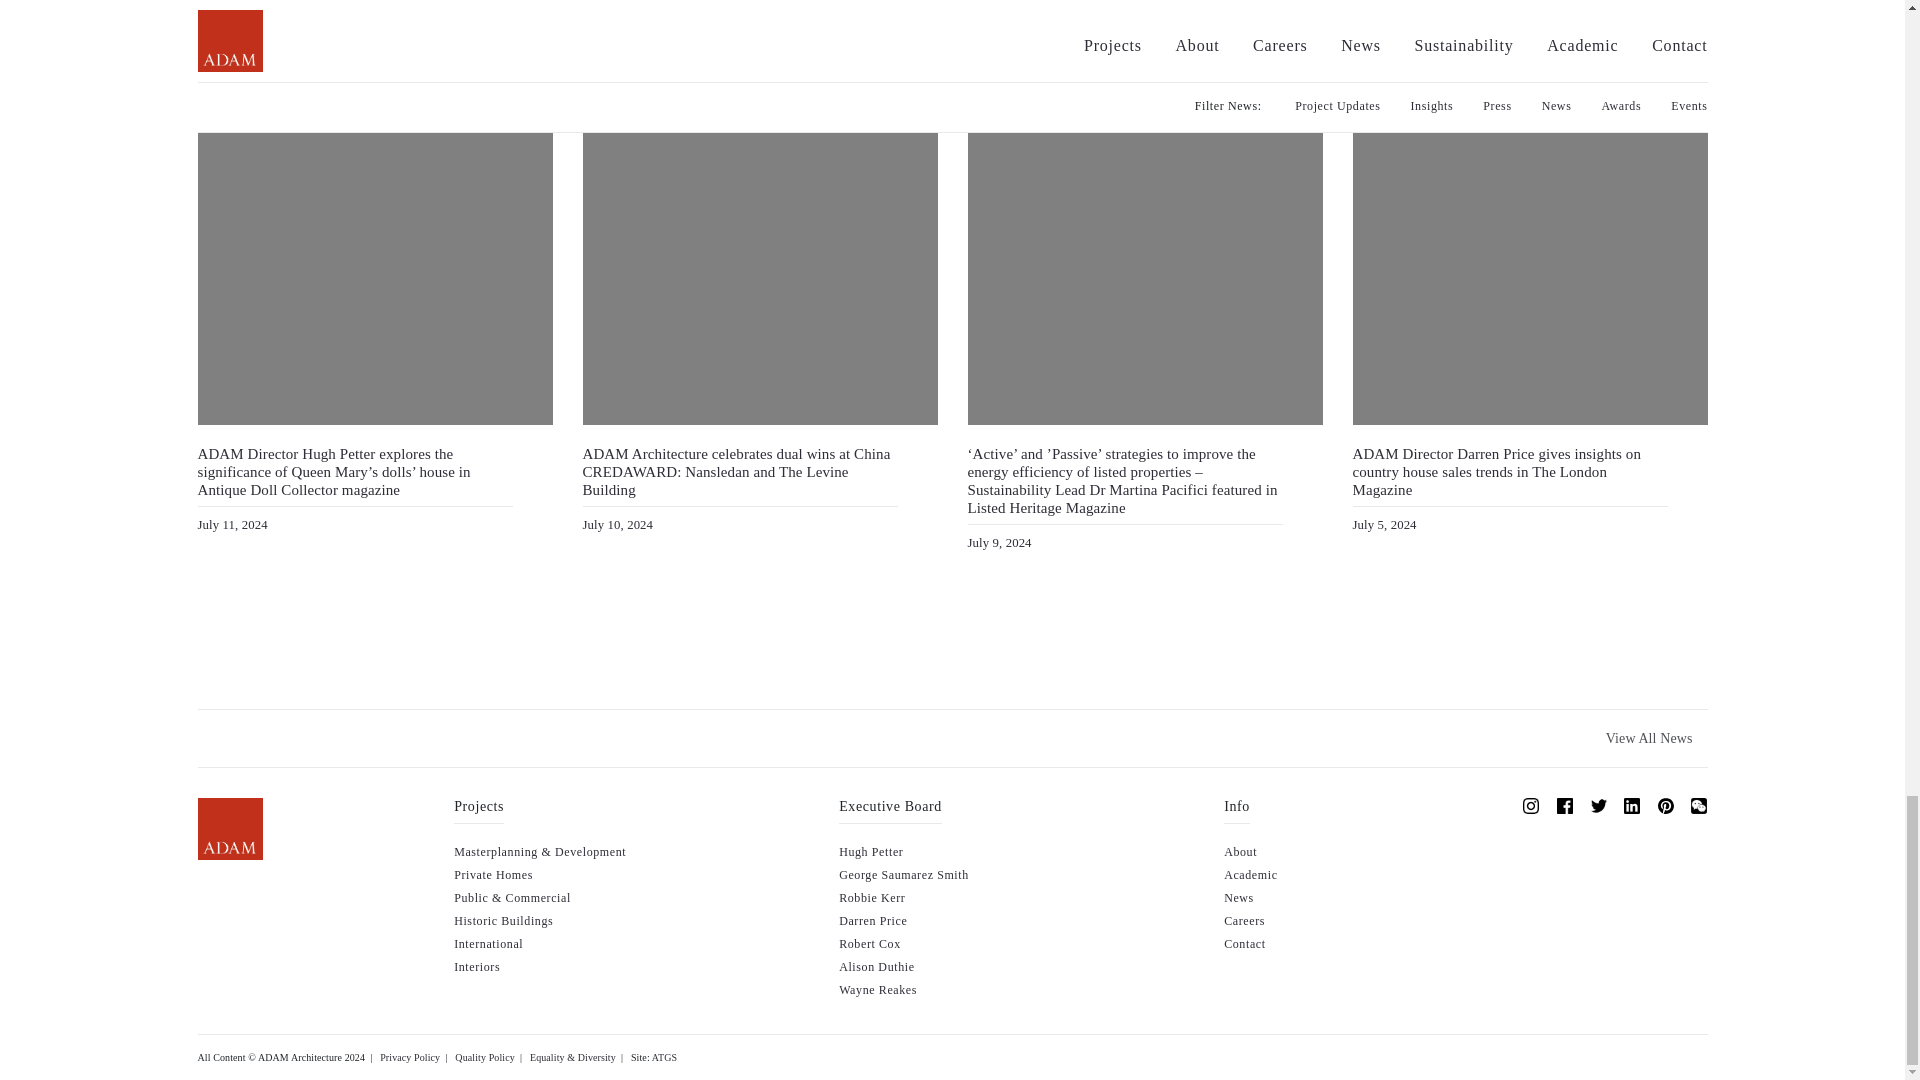 The height and width of the screenshot is (1080, 1920). Describe the element at coordinates (876, 967) in the screenshot. I see `Alison Duthie` at that location.